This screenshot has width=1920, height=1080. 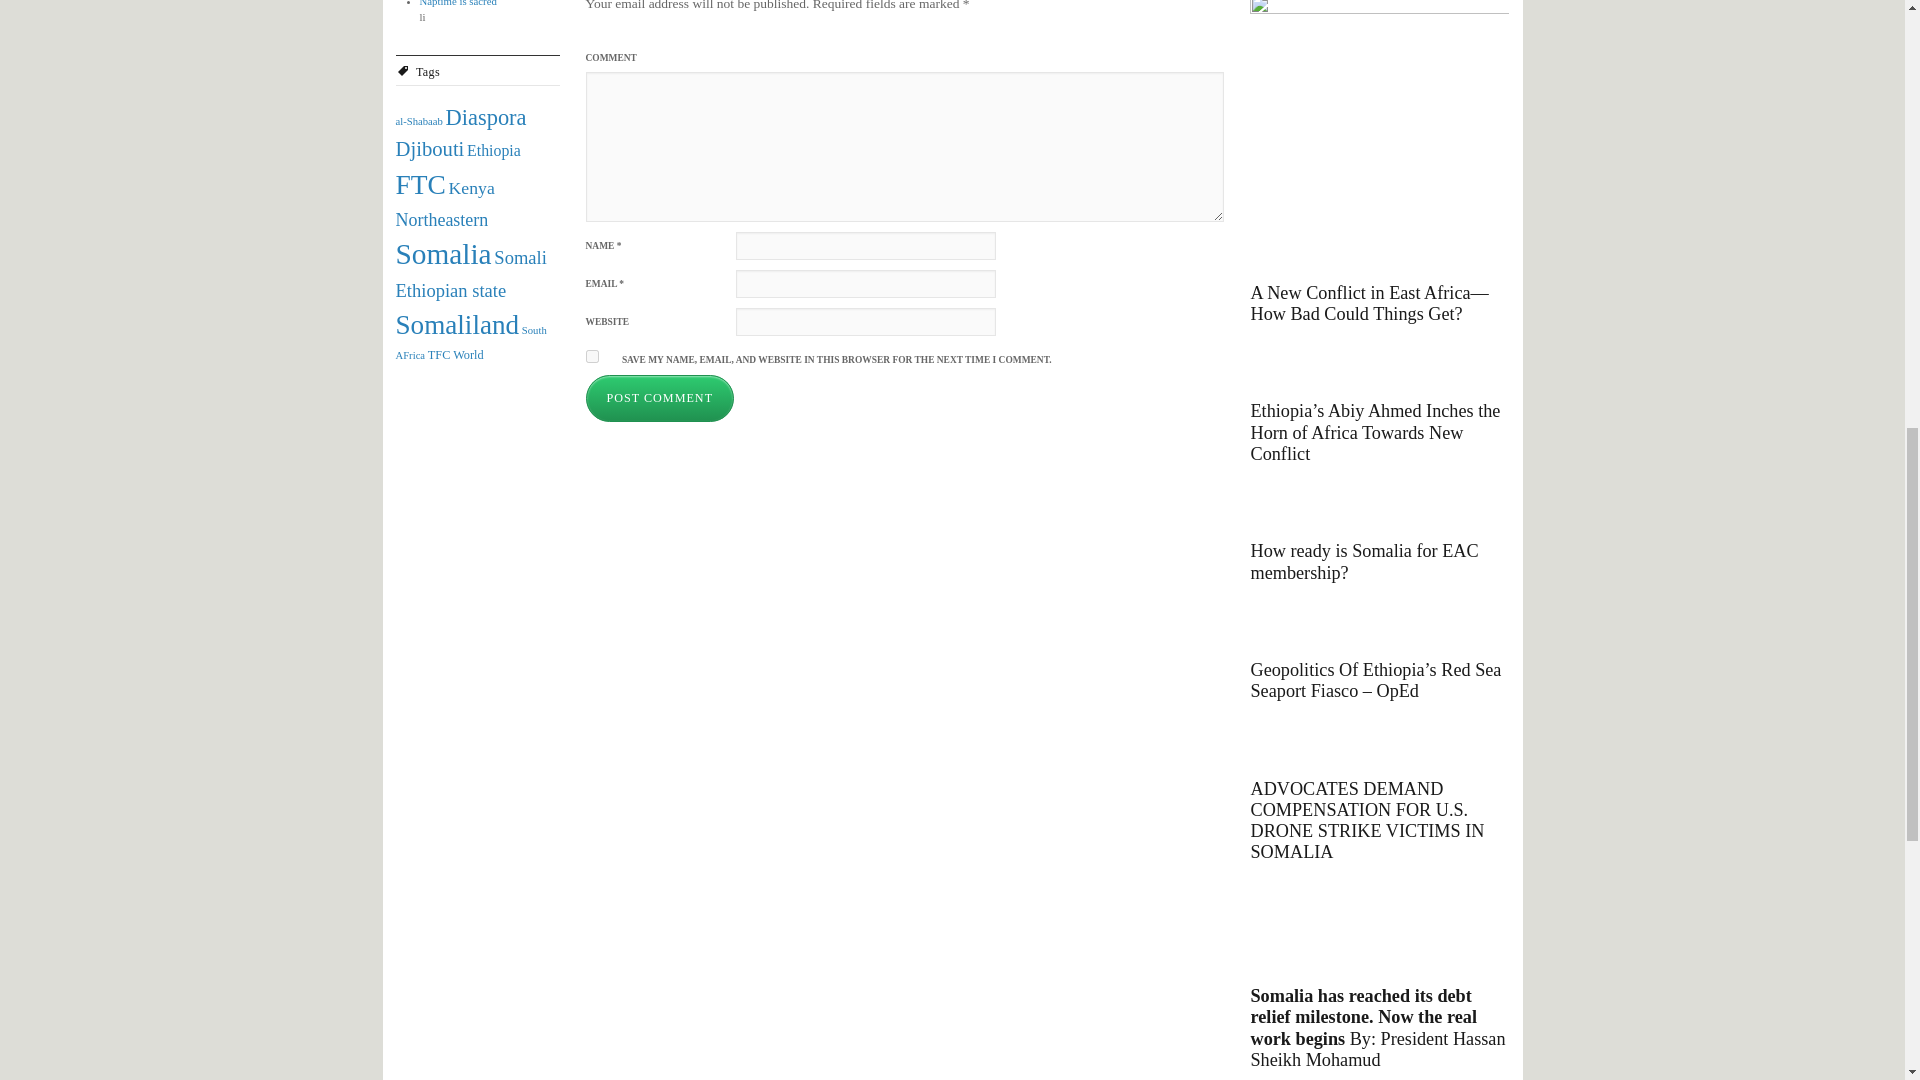 What do you see at coordinates (443, 254) in the screenshot?
I see `Somalia` at bounding box center [443, 254].